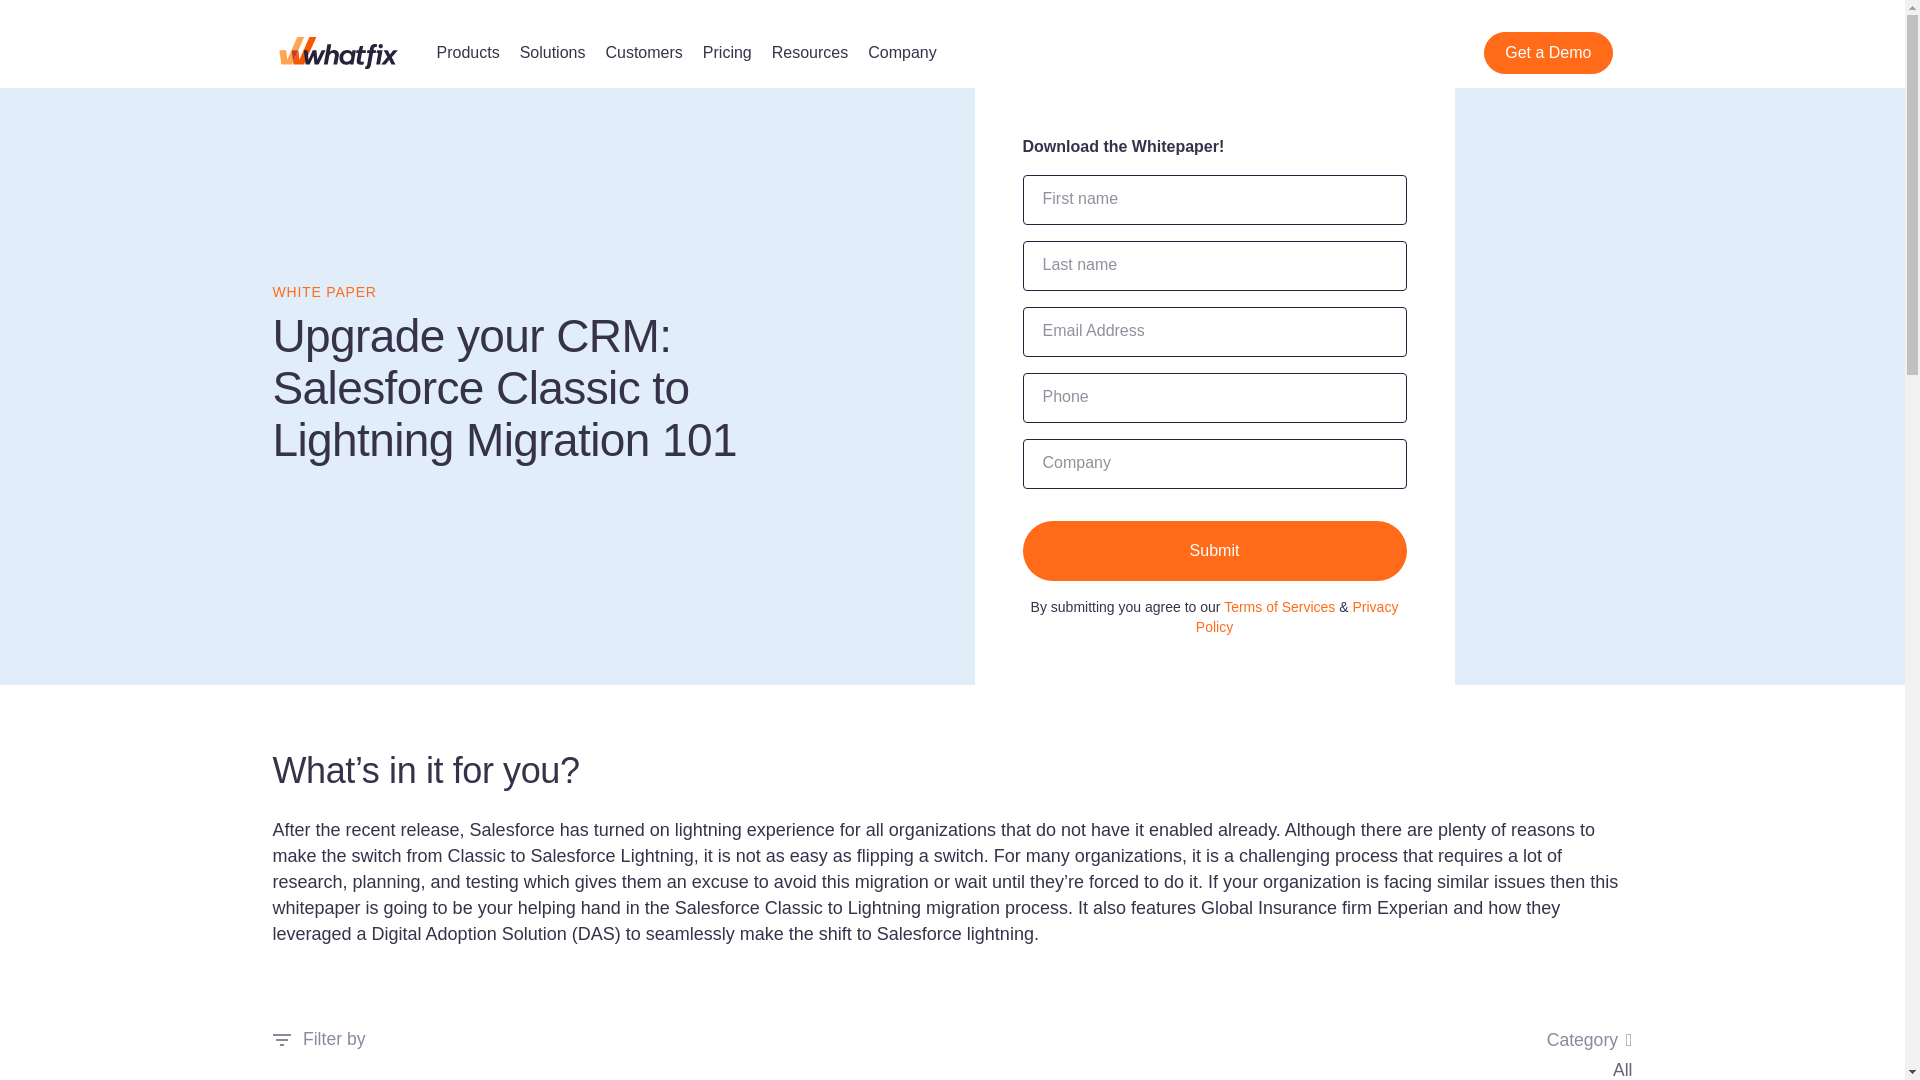 The image size is (1920, 1080). I want to click on Solutions, so click(552, 52).